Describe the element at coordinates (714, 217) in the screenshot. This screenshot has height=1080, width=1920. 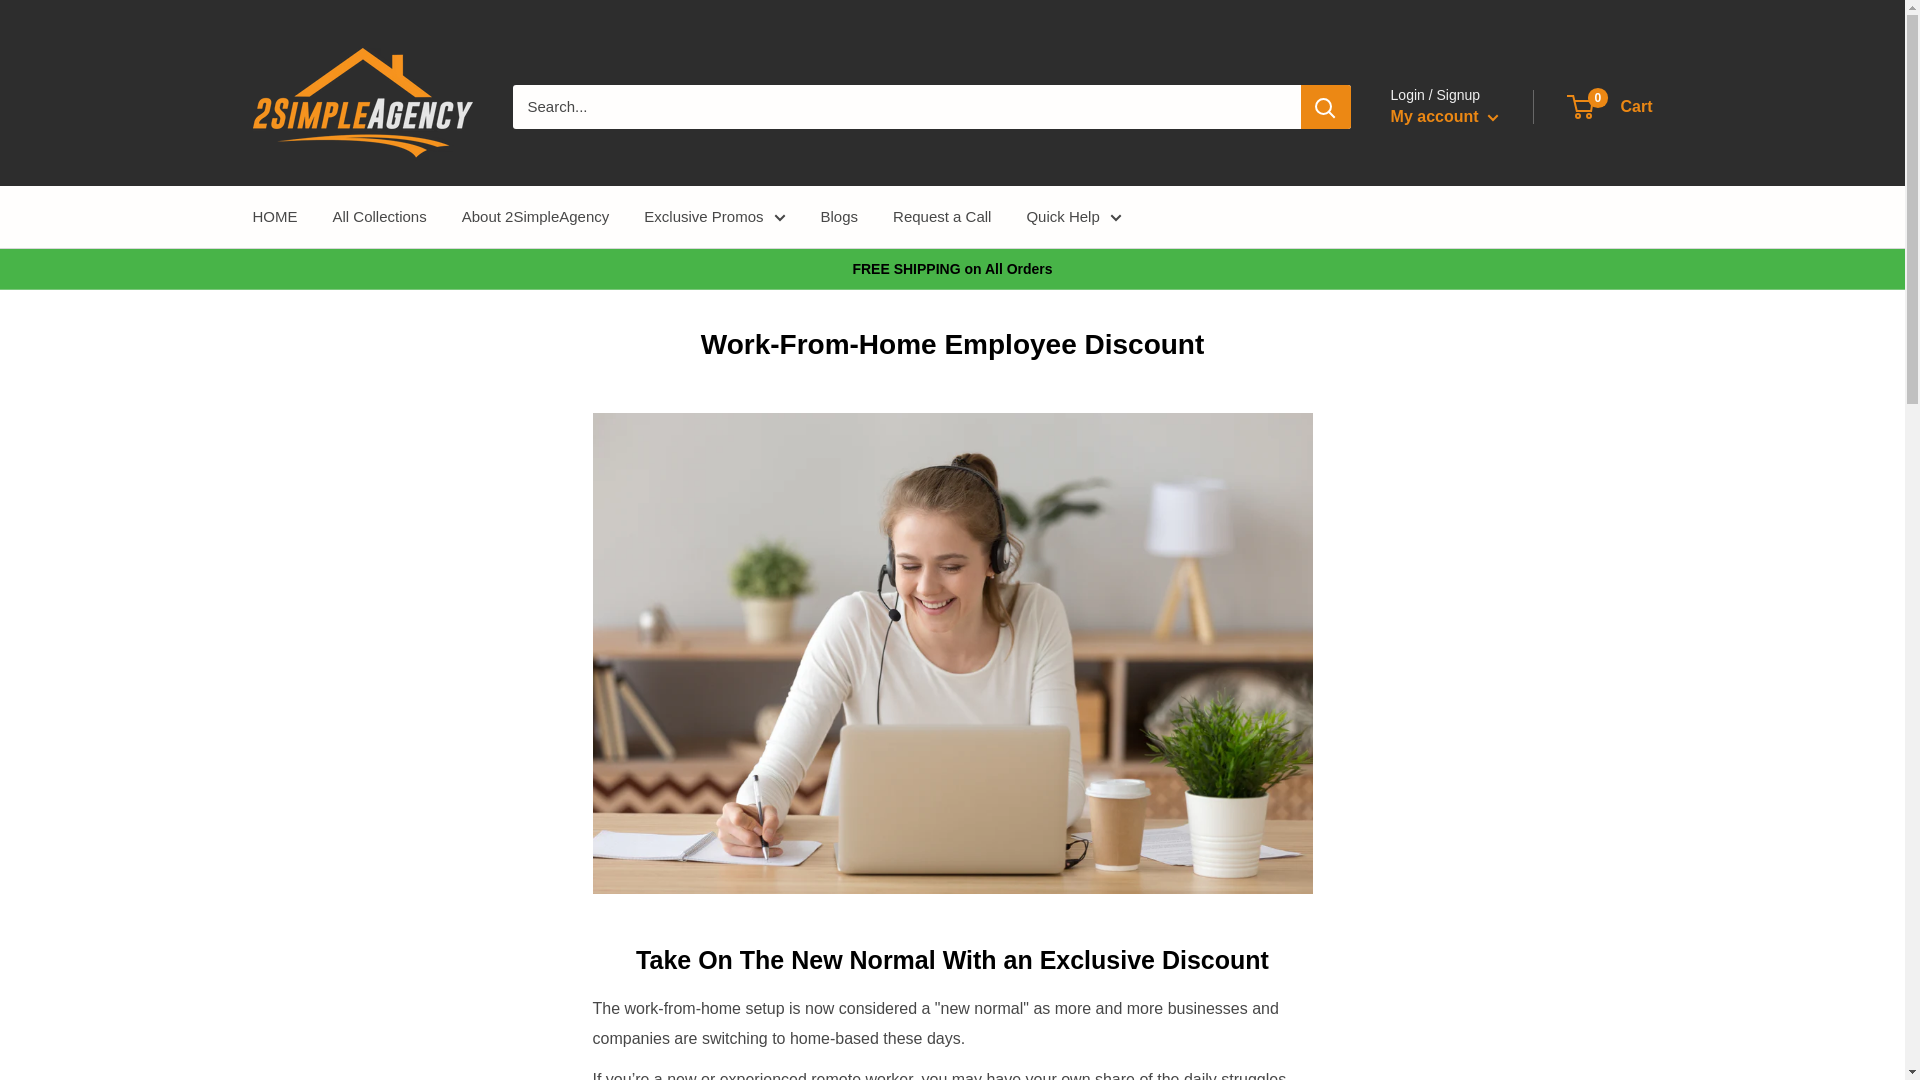
I see `Exclusive Promos` at that location.